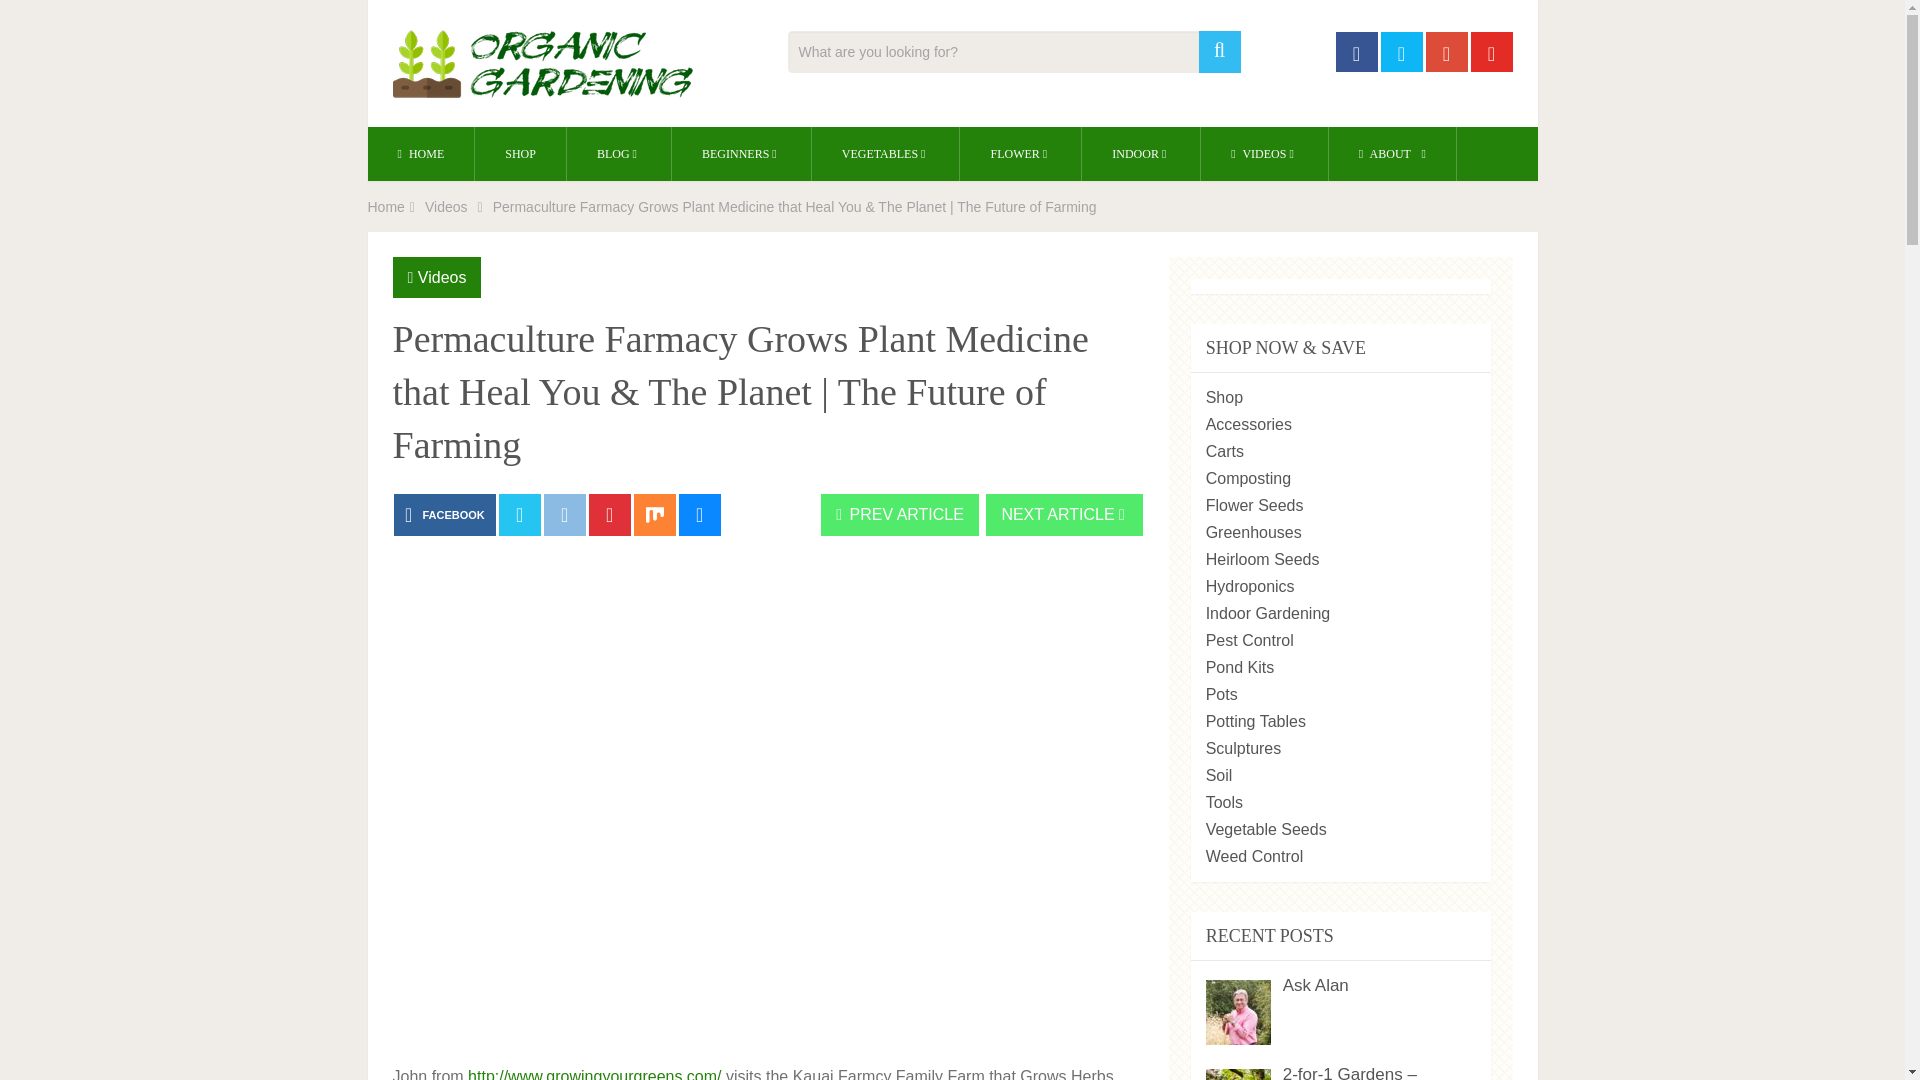 The height and width of the screenshot is (1080, 1920). Describe the element at coordinates (1264, 154) in the screenshot. I see `VIDEOS` at that location.